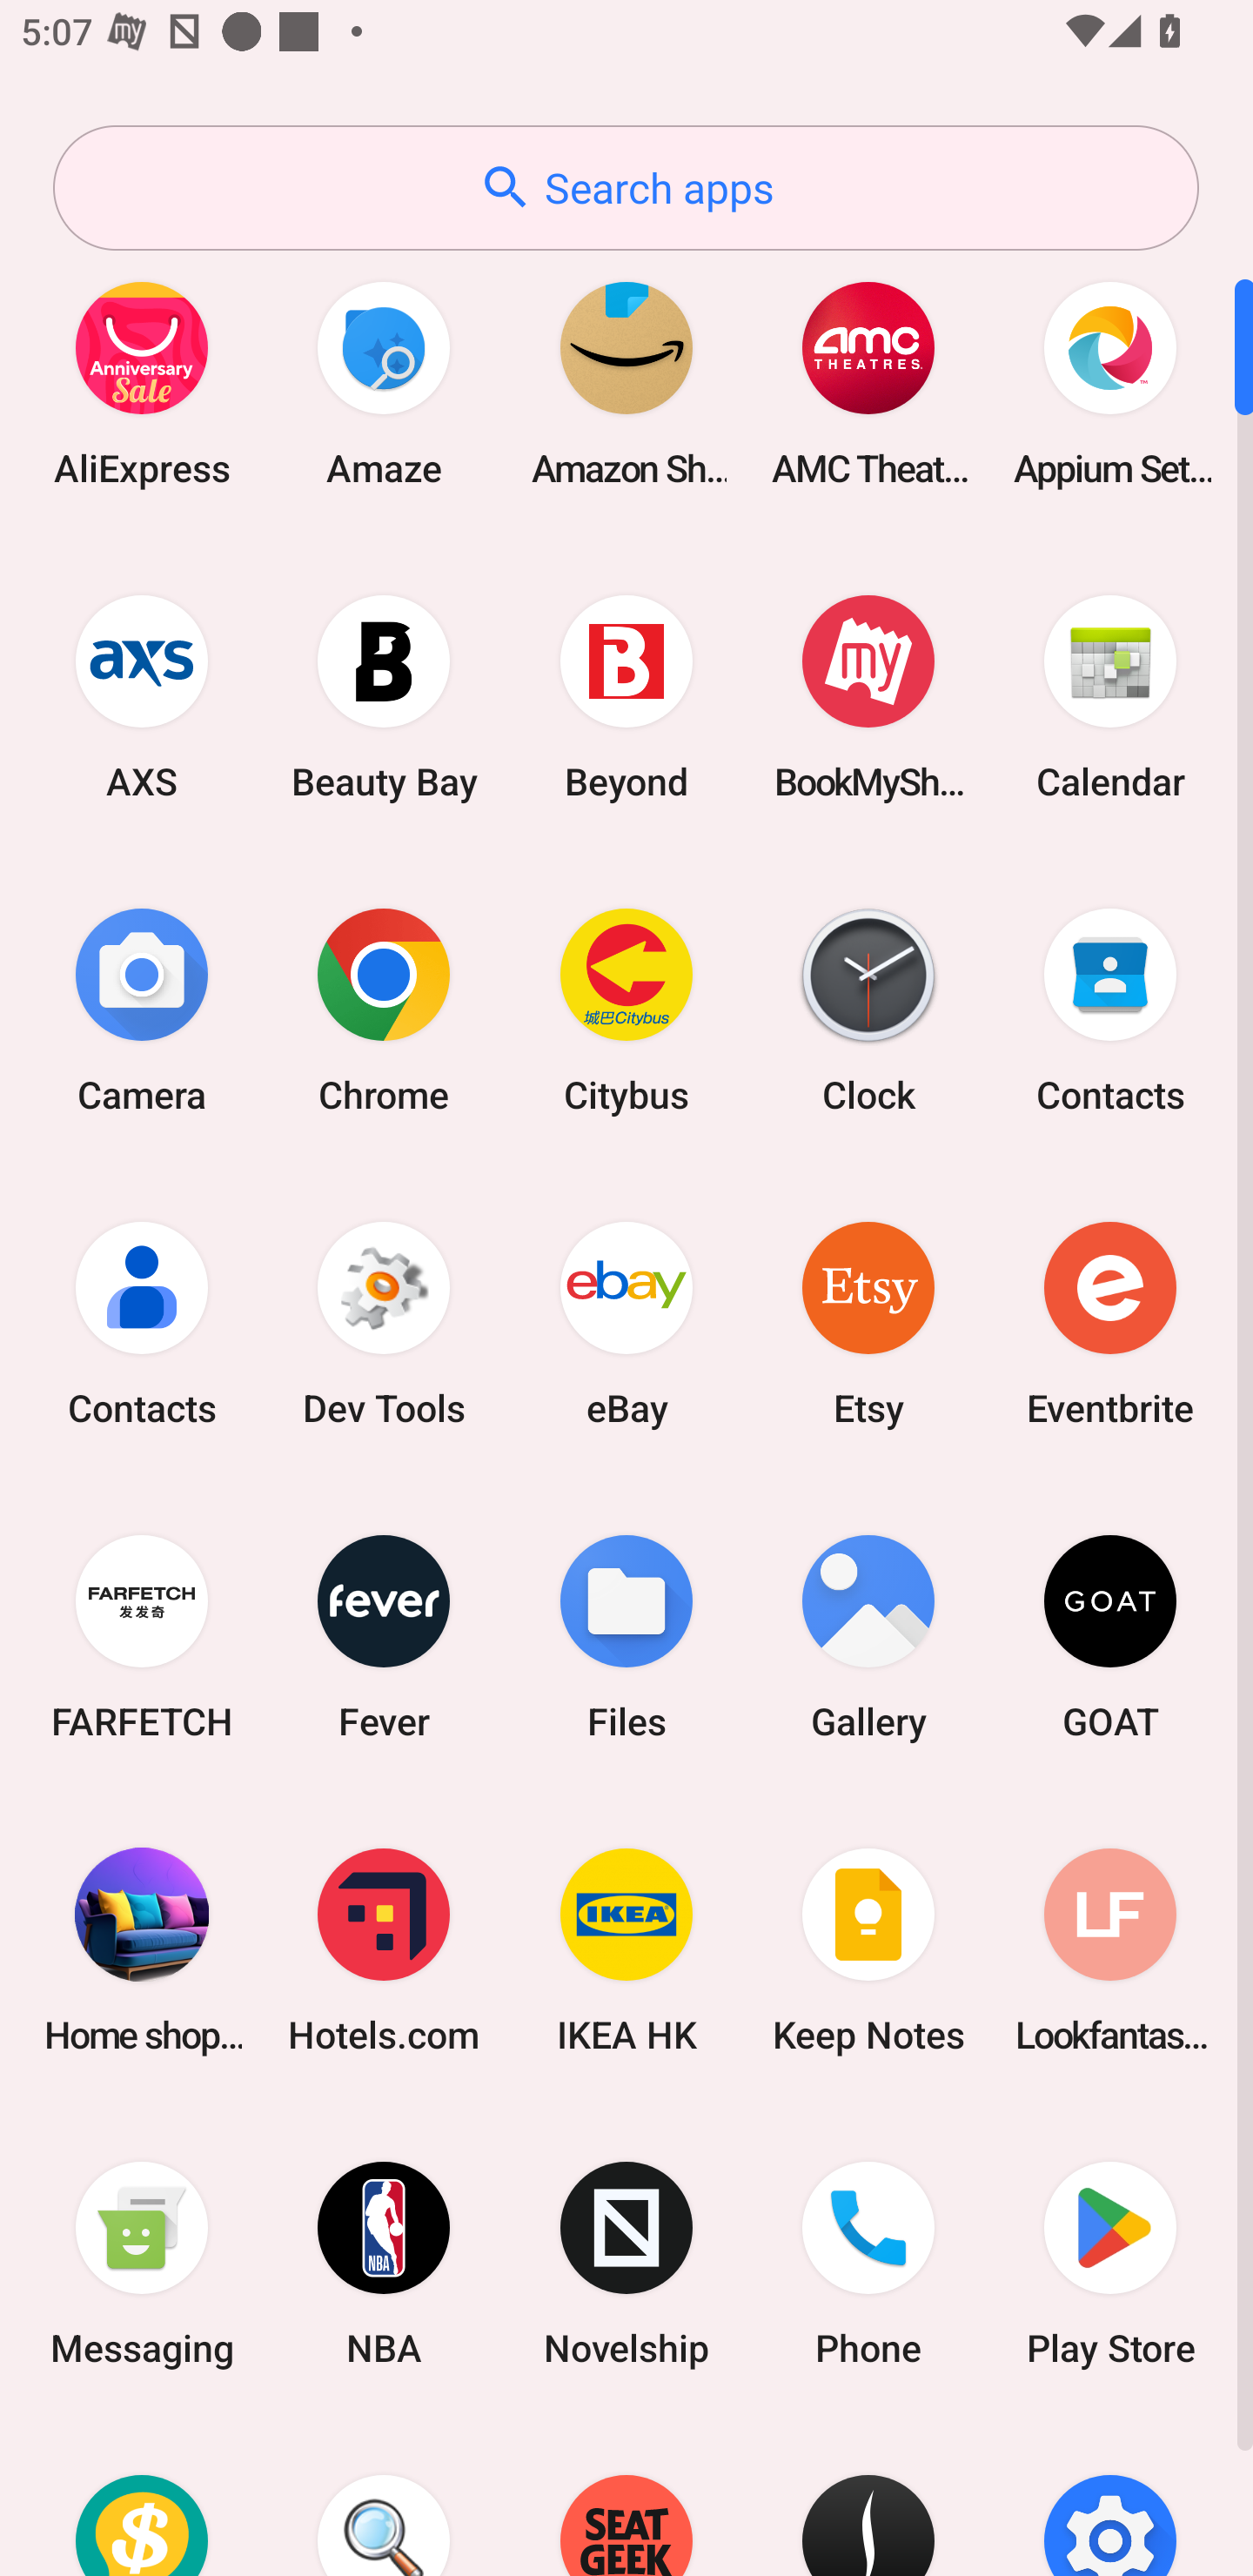  I want to click on   Search apps, so click(626, 188).